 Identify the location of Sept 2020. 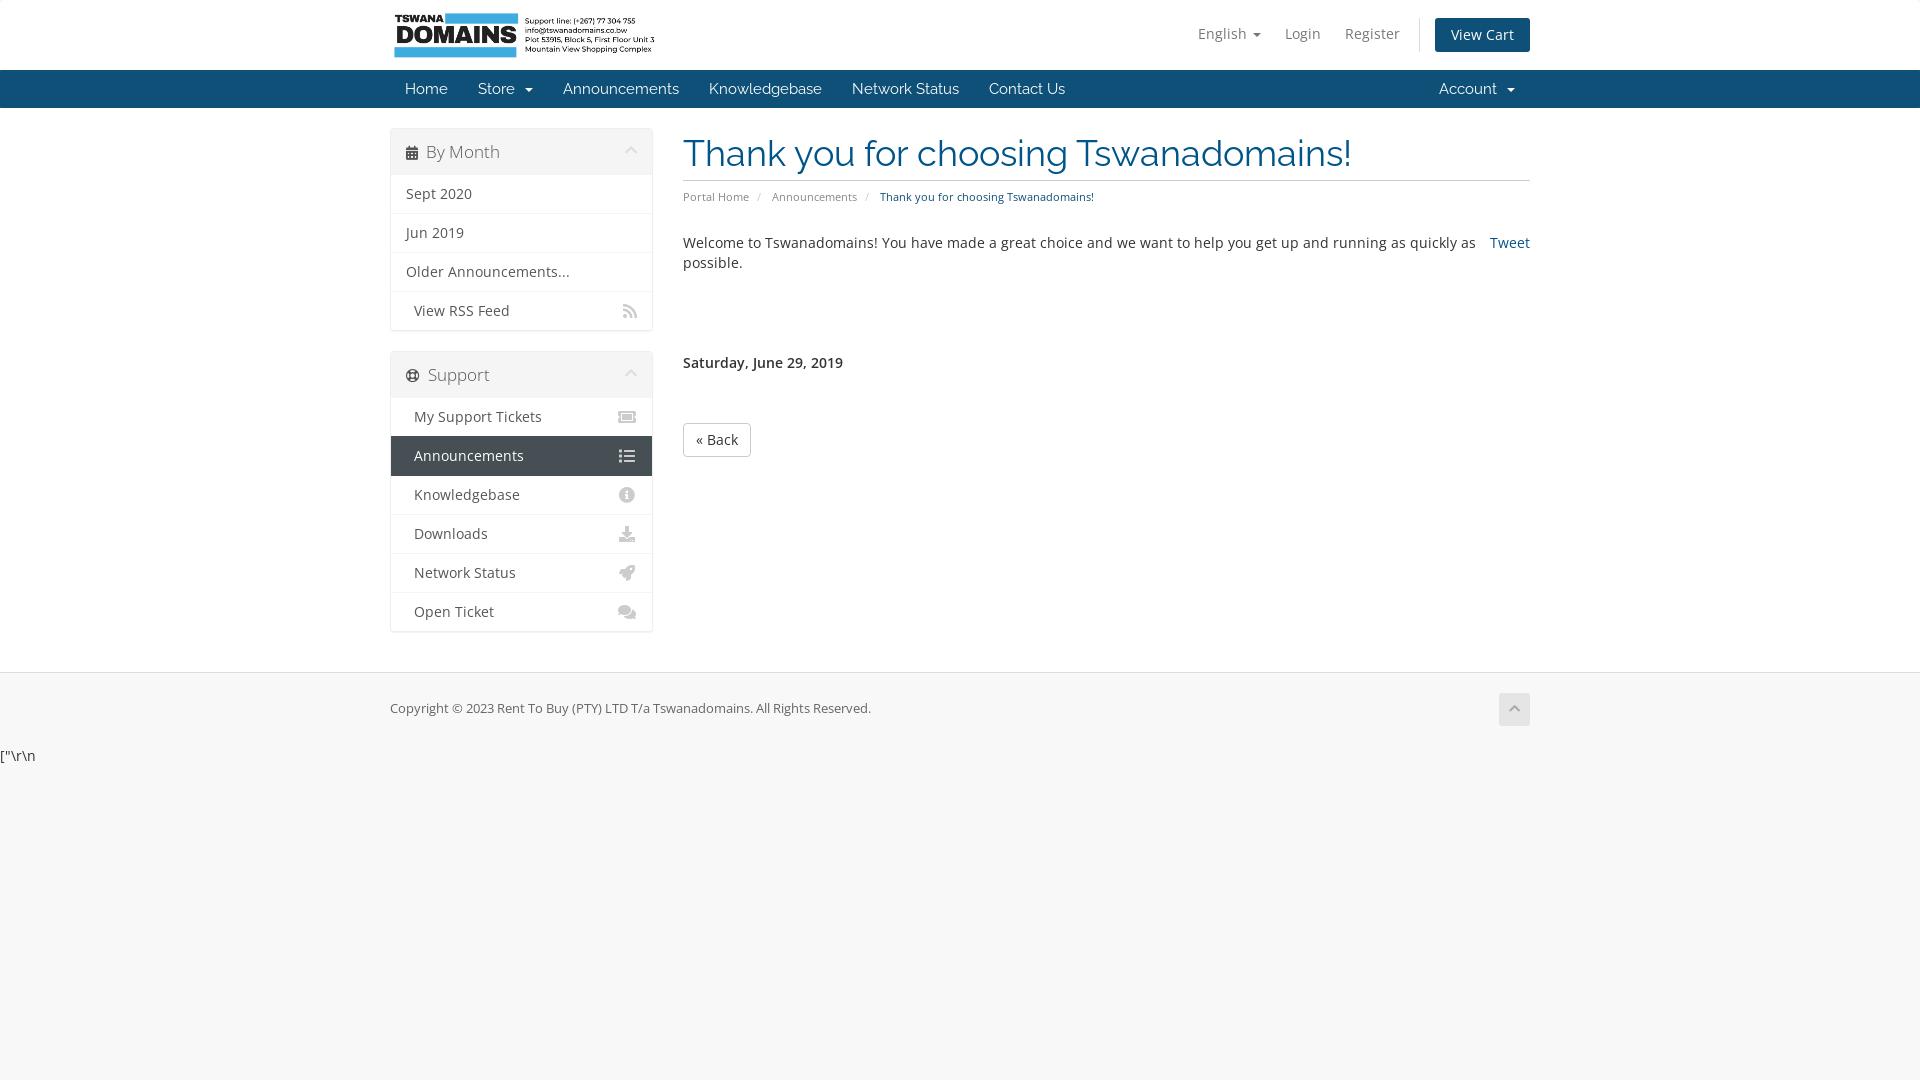
(522, 194).